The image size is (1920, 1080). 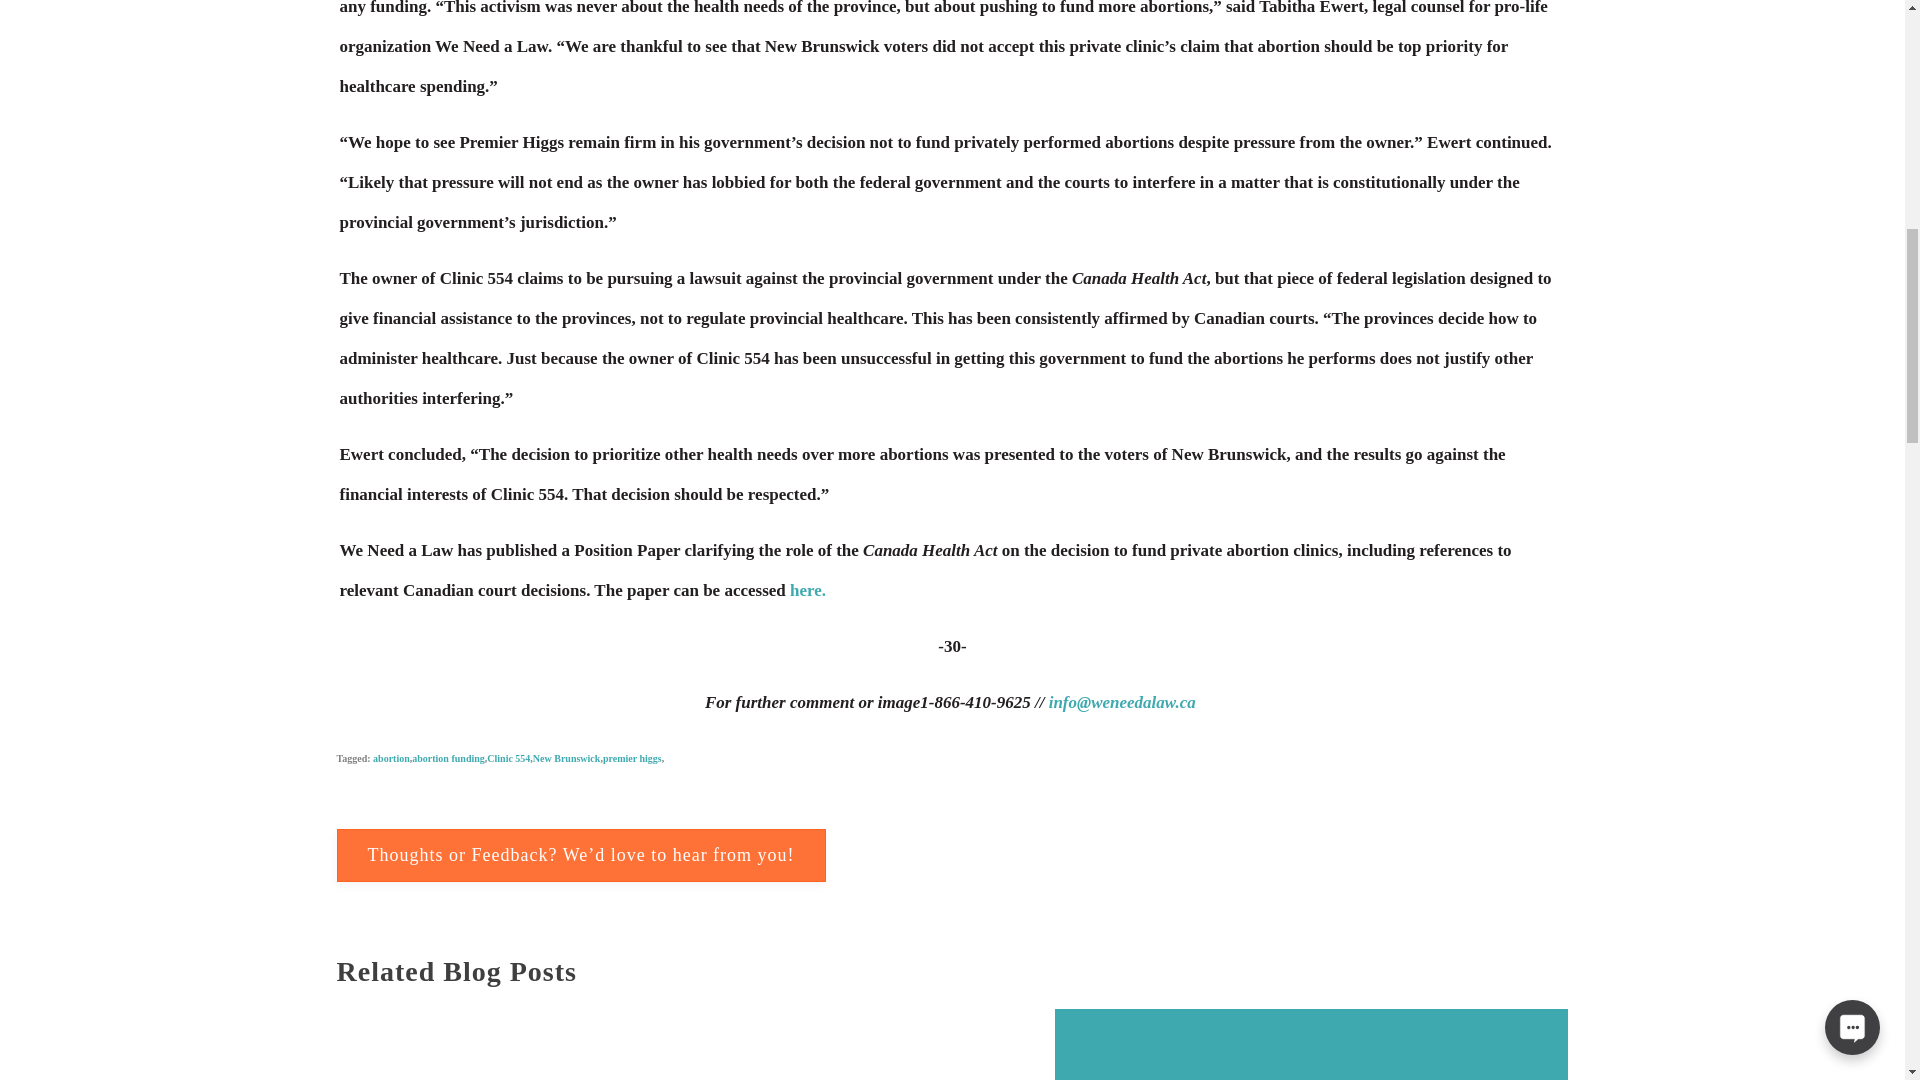 What do you see at coordinates (448, 715) in the screenshot?
I see `abortion funding` at bounding box center [448, 715].